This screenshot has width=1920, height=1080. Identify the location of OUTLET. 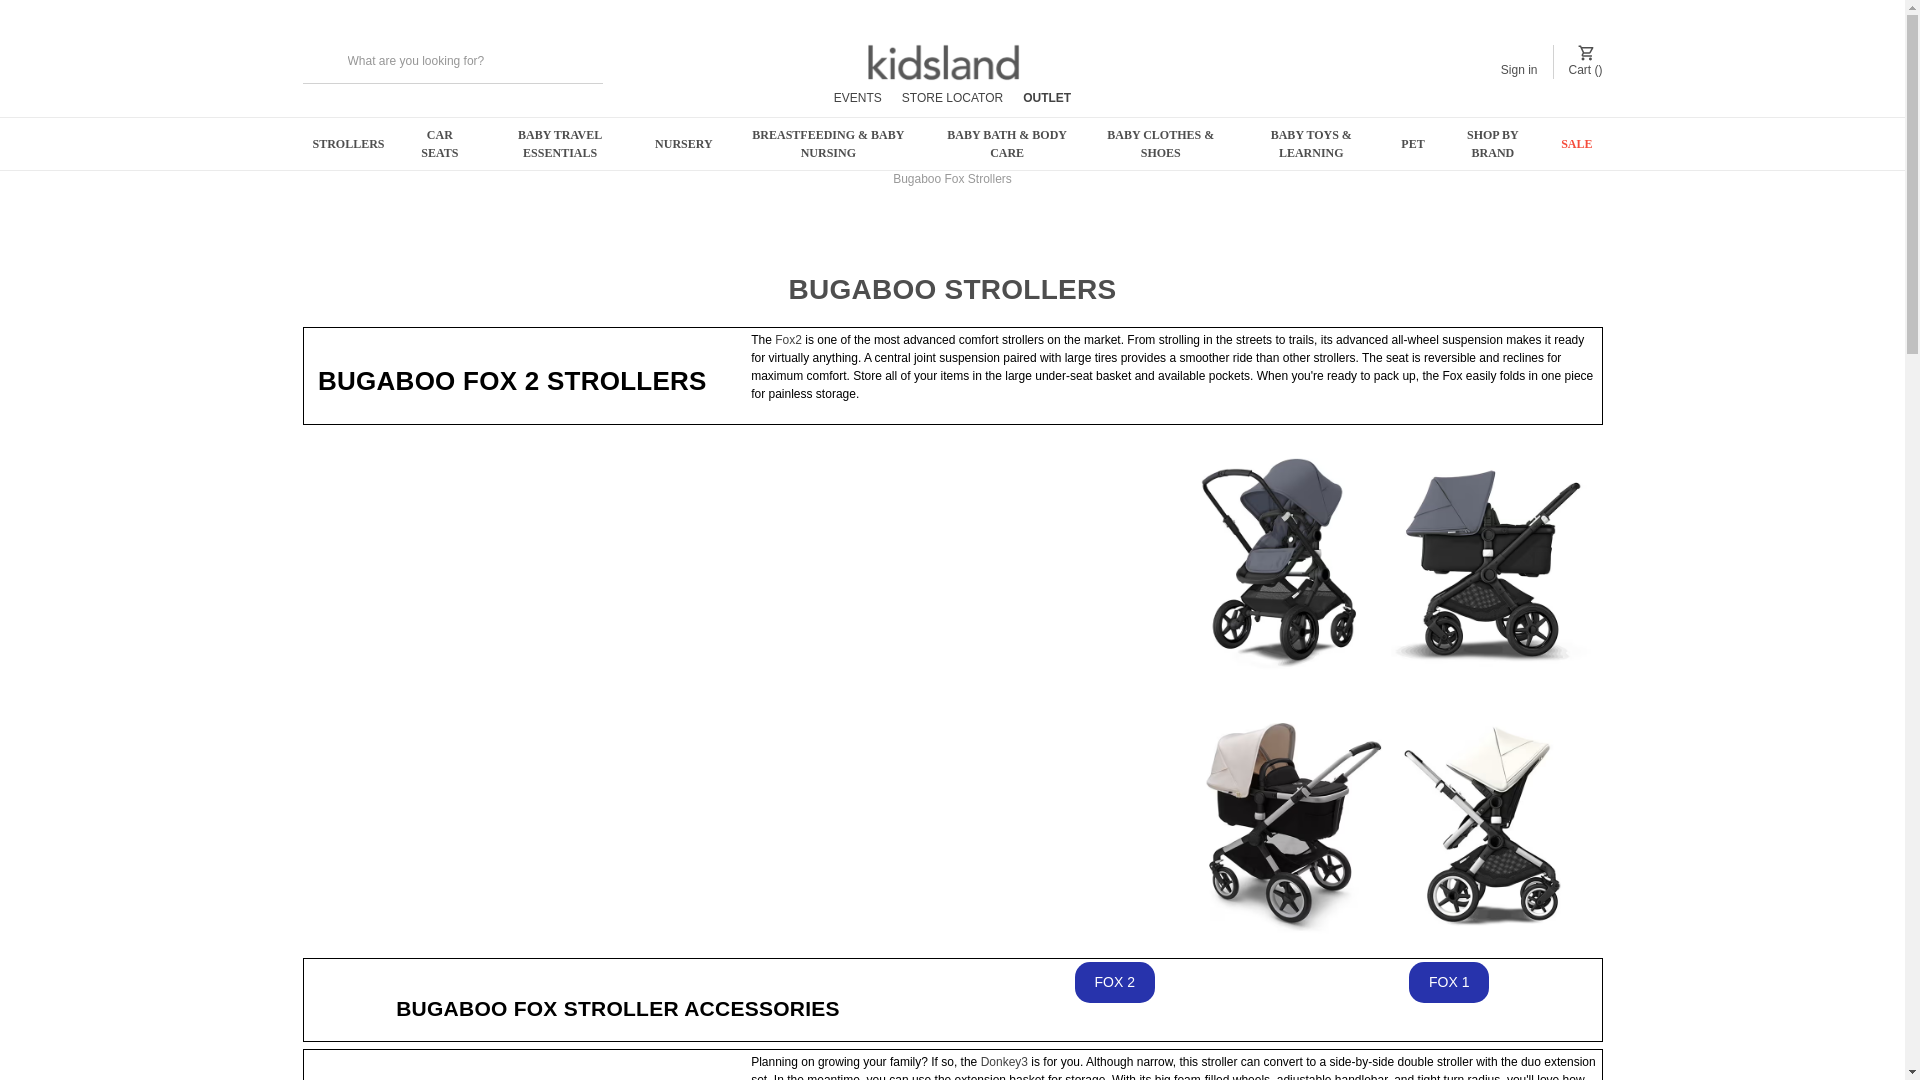
(1047, 97).